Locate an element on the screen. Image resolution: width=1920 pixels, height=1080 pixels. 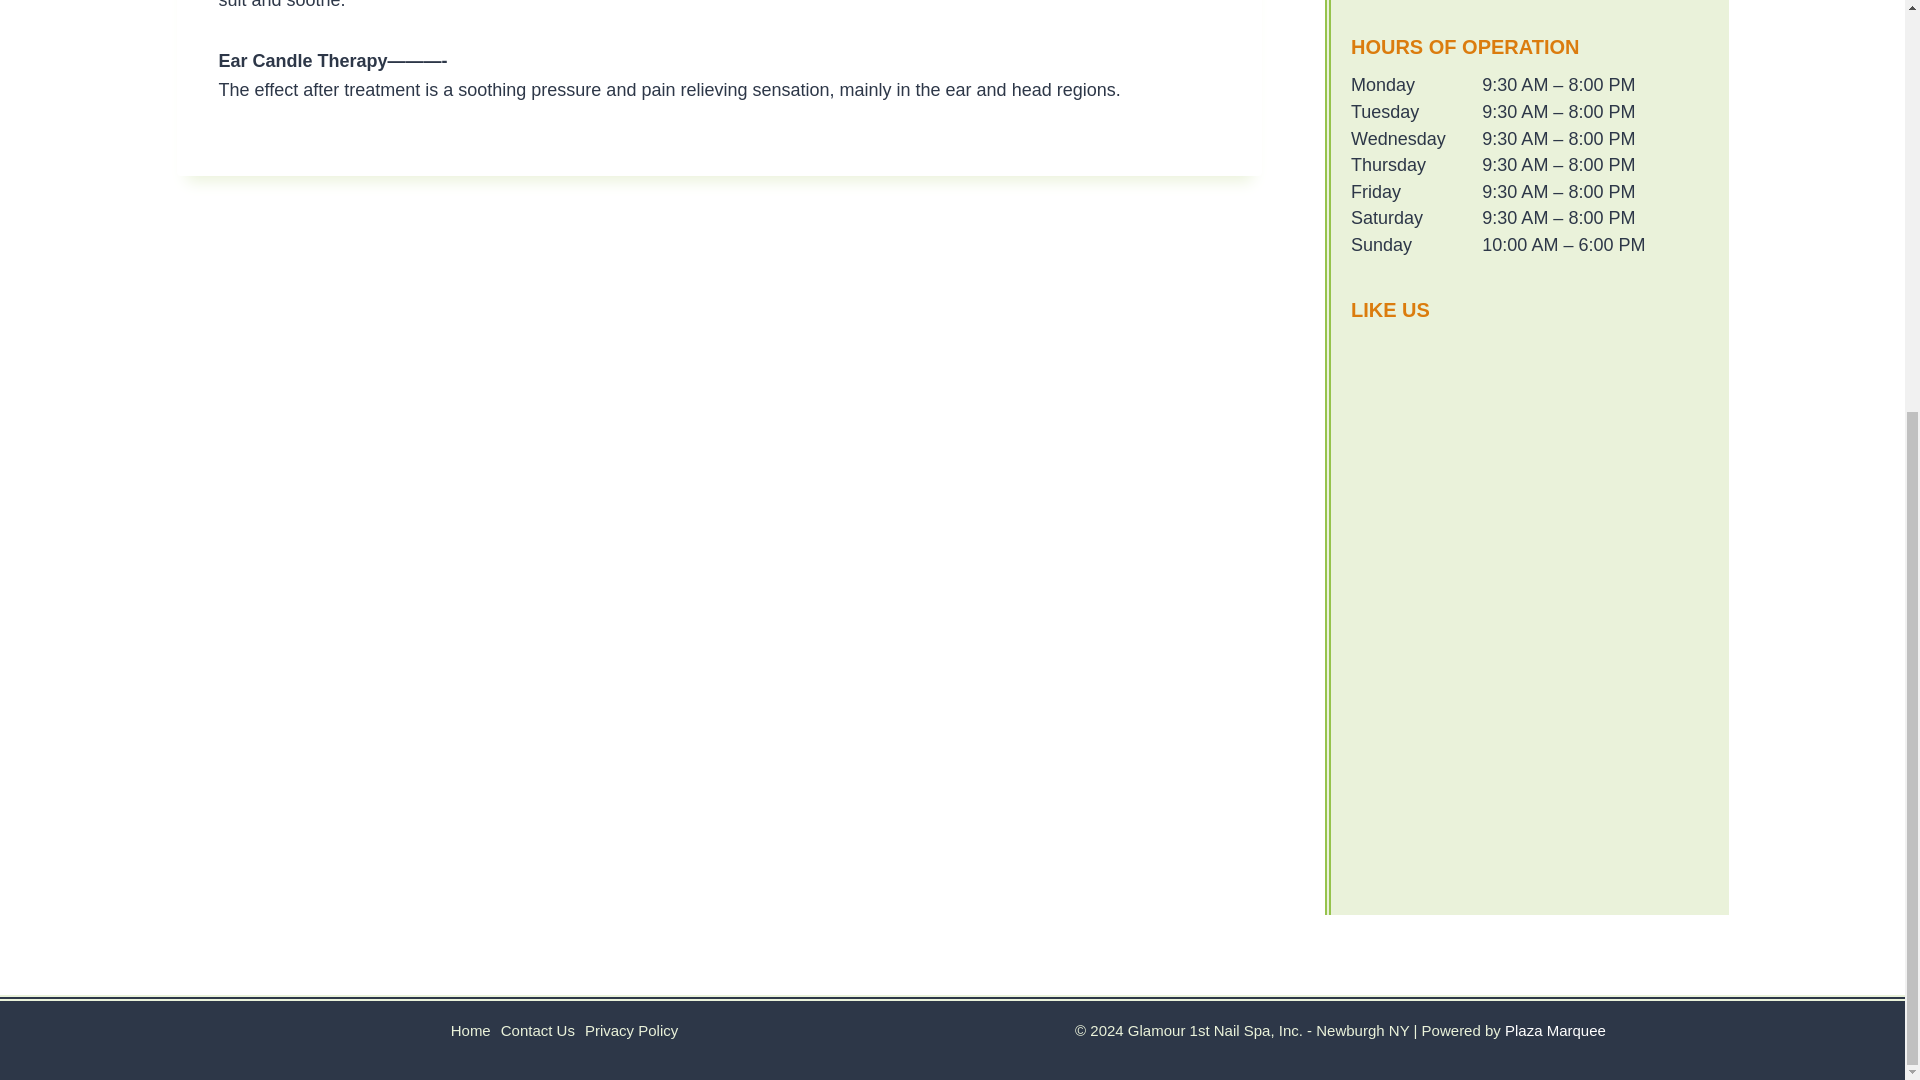
Plaza Marquee is located at coordinates (1555, 1030).